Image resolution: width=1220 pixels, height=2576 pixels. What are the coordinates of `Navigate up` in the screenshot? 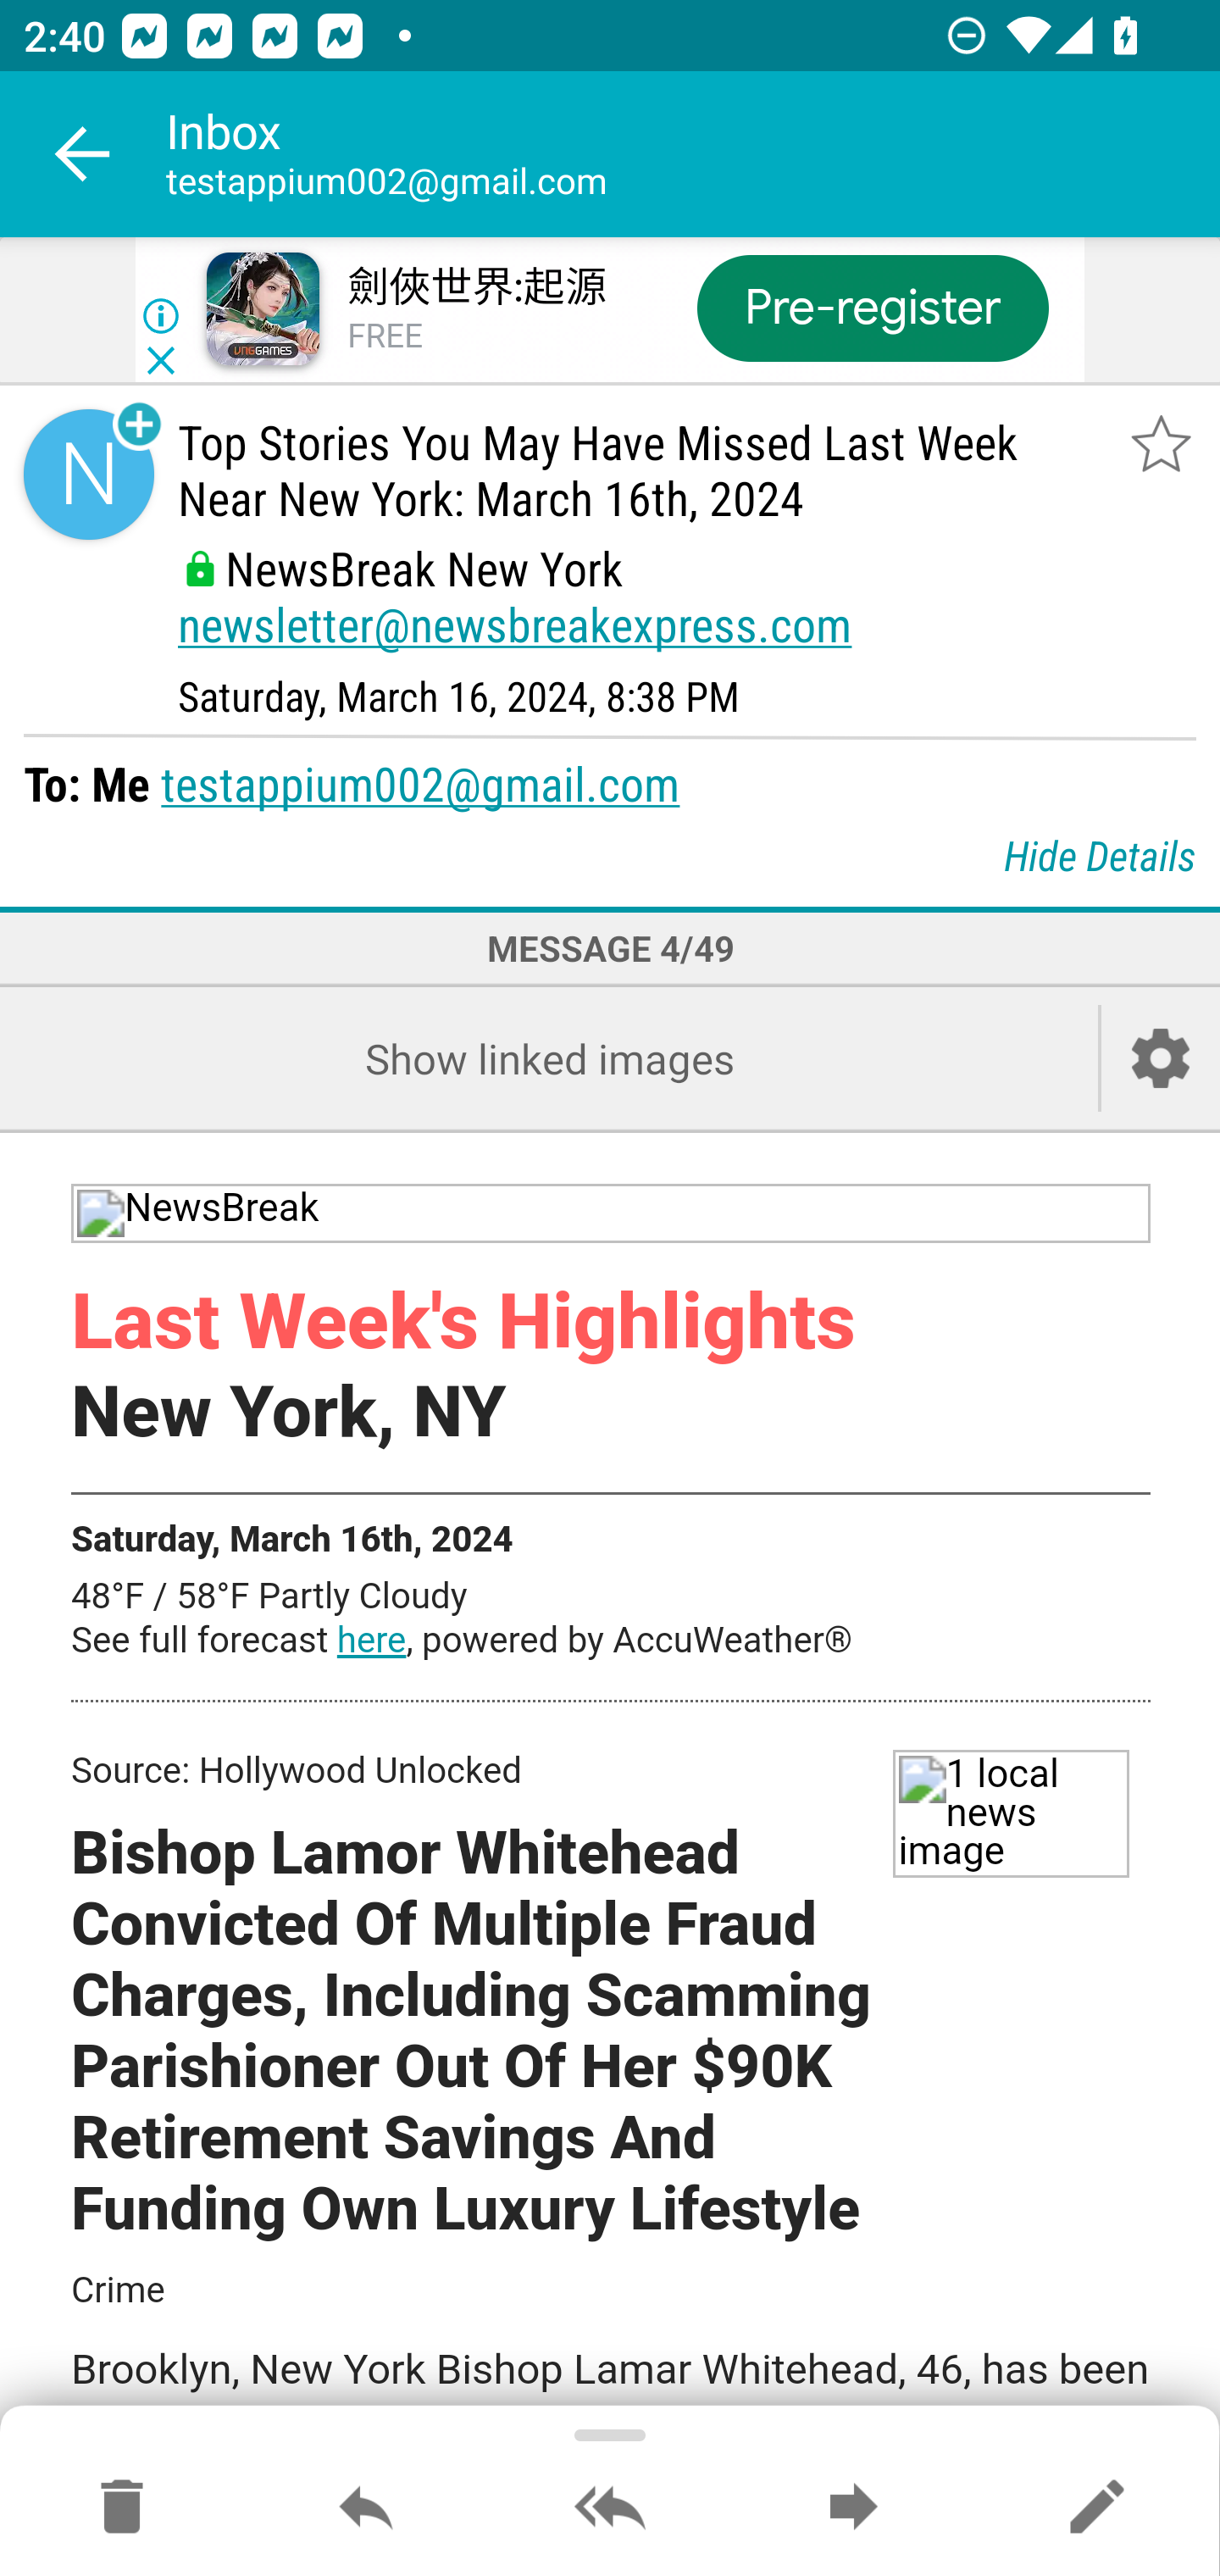 It's located at (83, 154).